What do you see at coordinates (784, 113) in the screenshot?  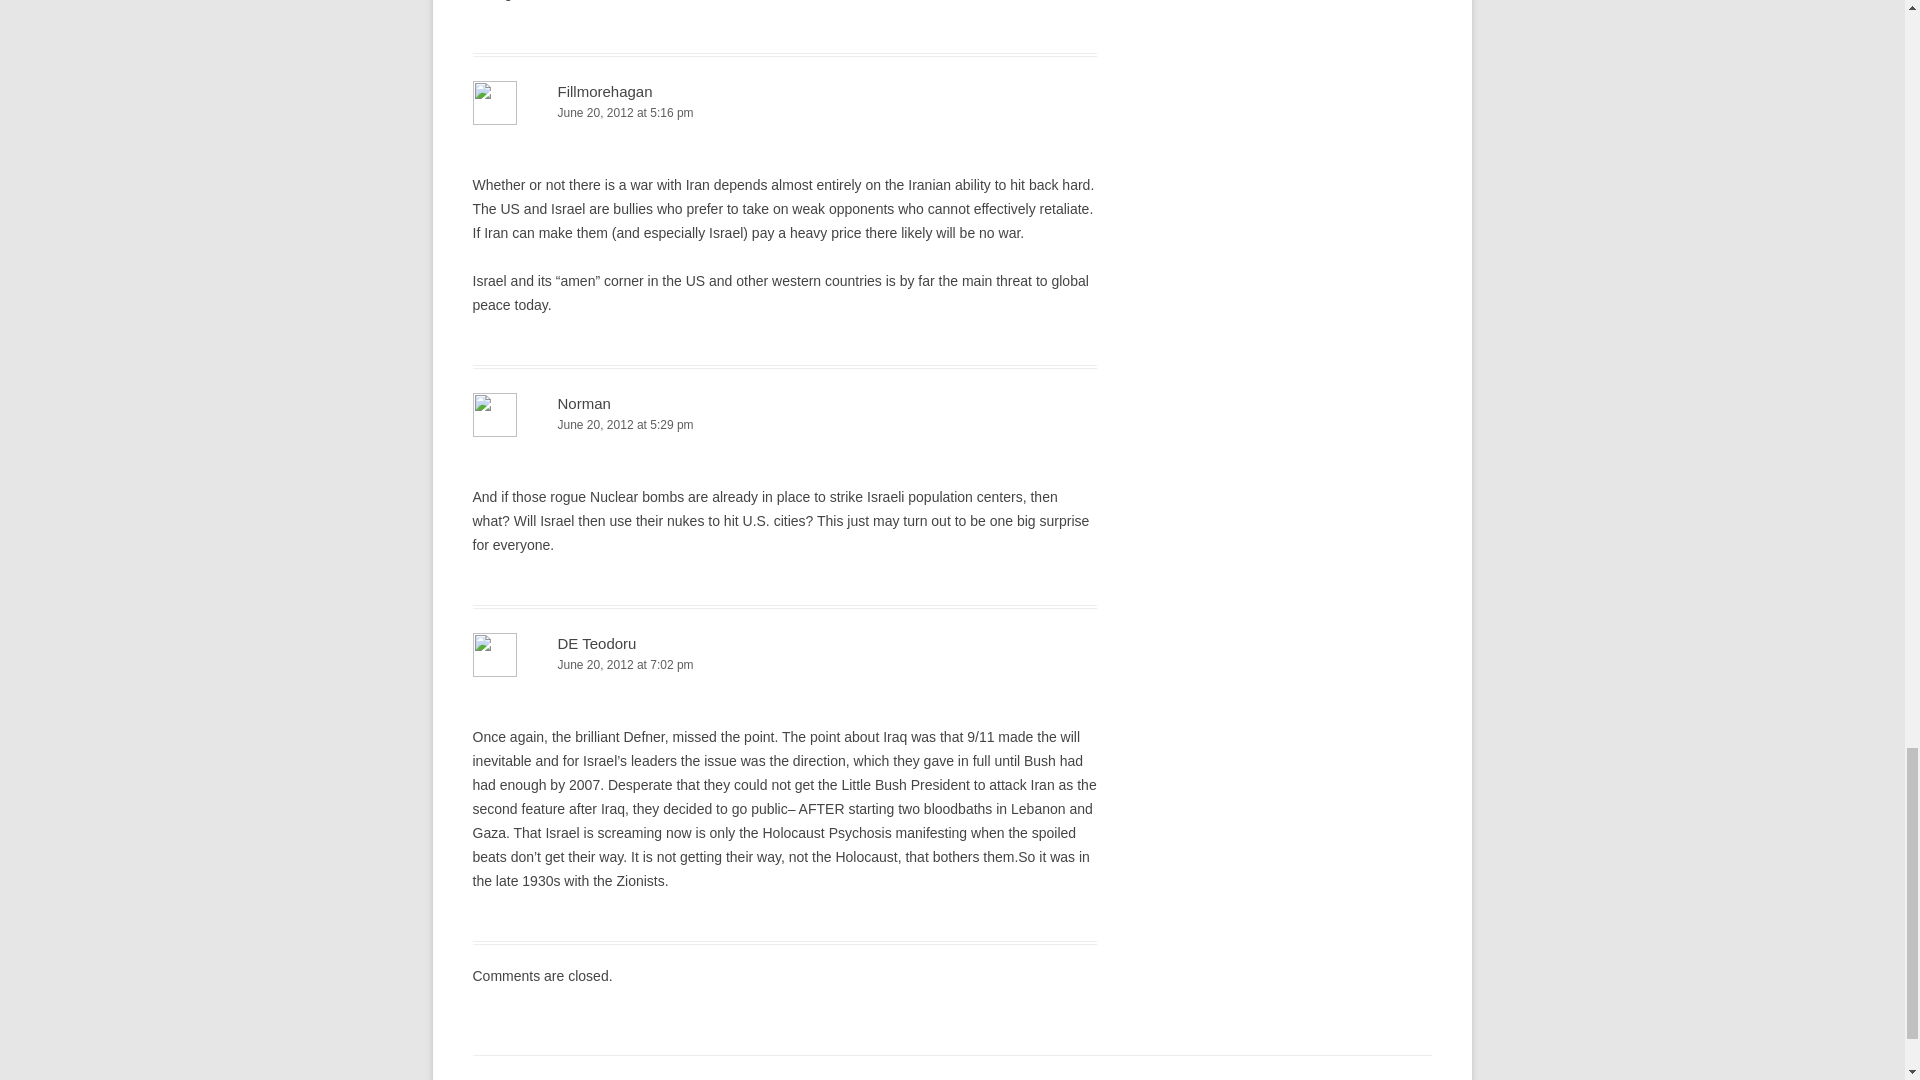 I see `June 20, 2012 at 5:16 pm` at bounding box center [784, 113].